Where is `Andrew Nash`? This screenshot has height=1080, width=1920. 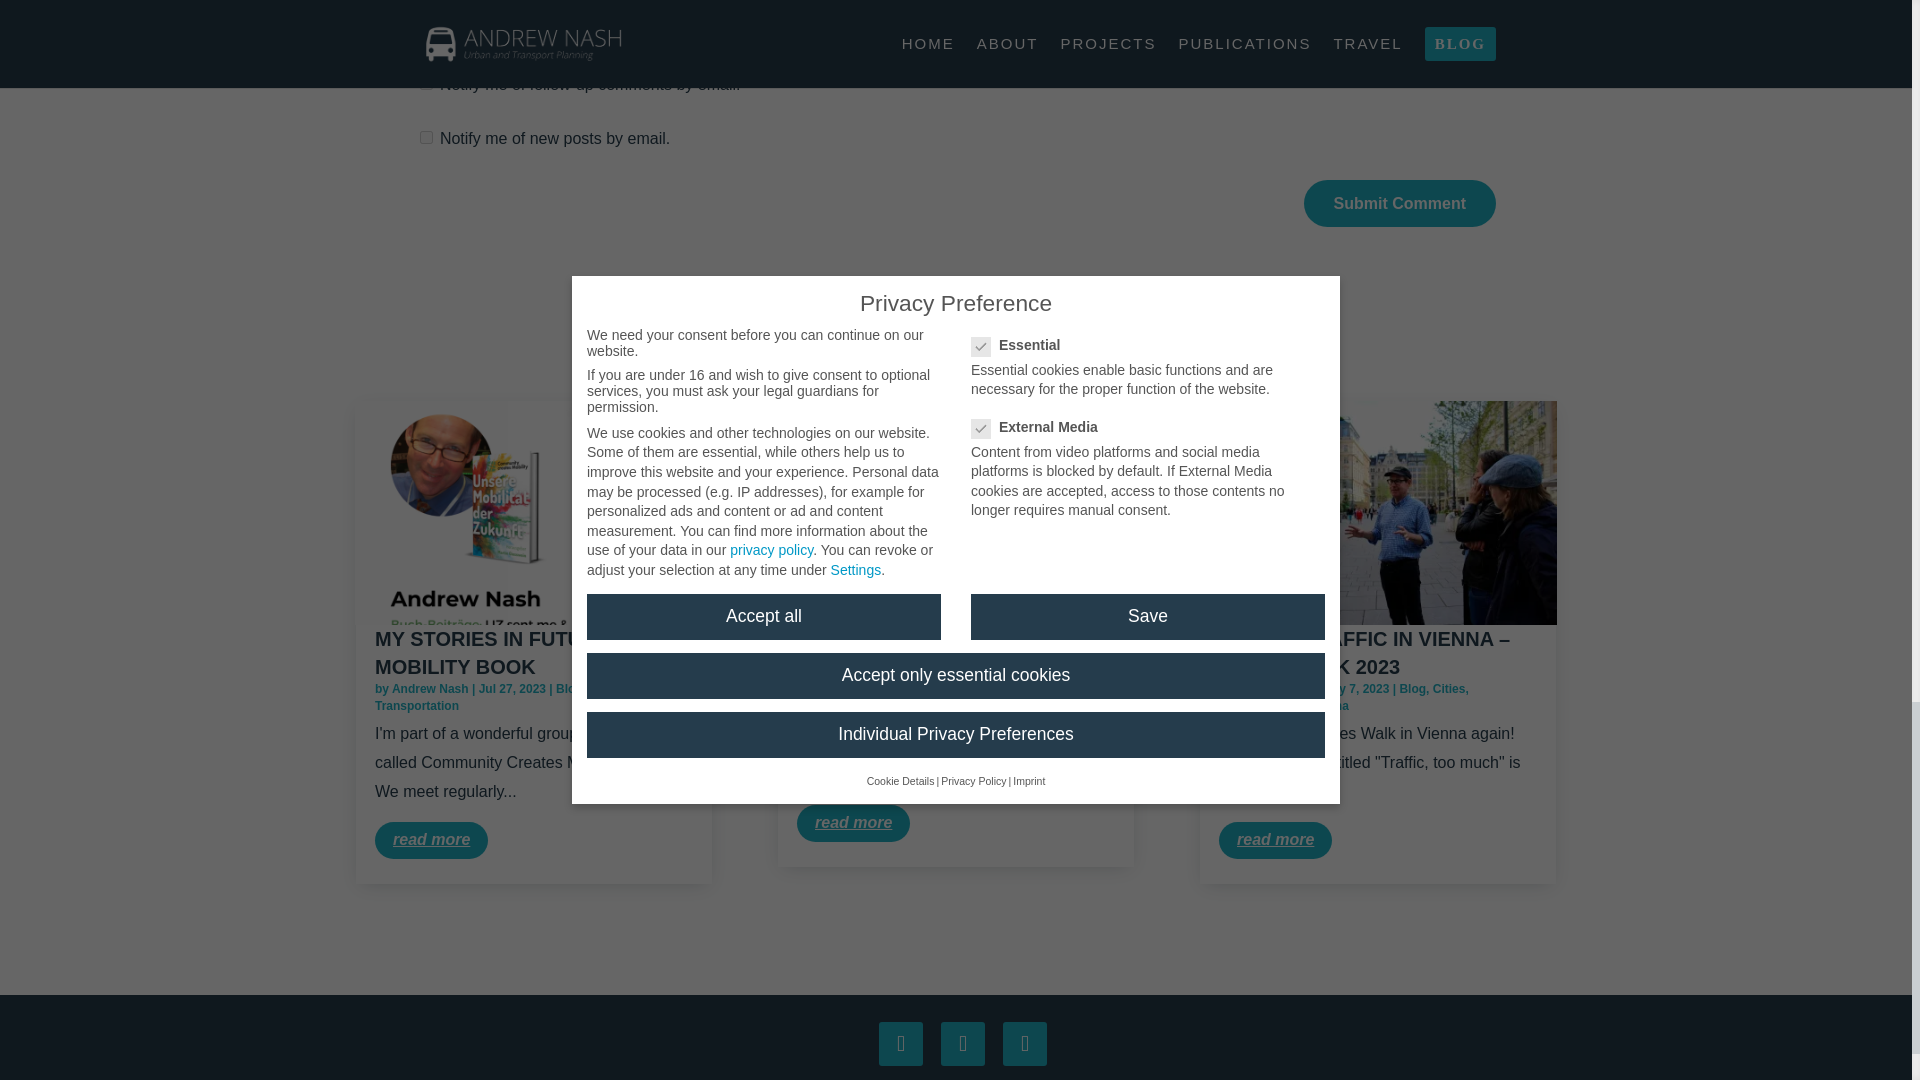
Andrew Nash is located at coordinates (852, 688).